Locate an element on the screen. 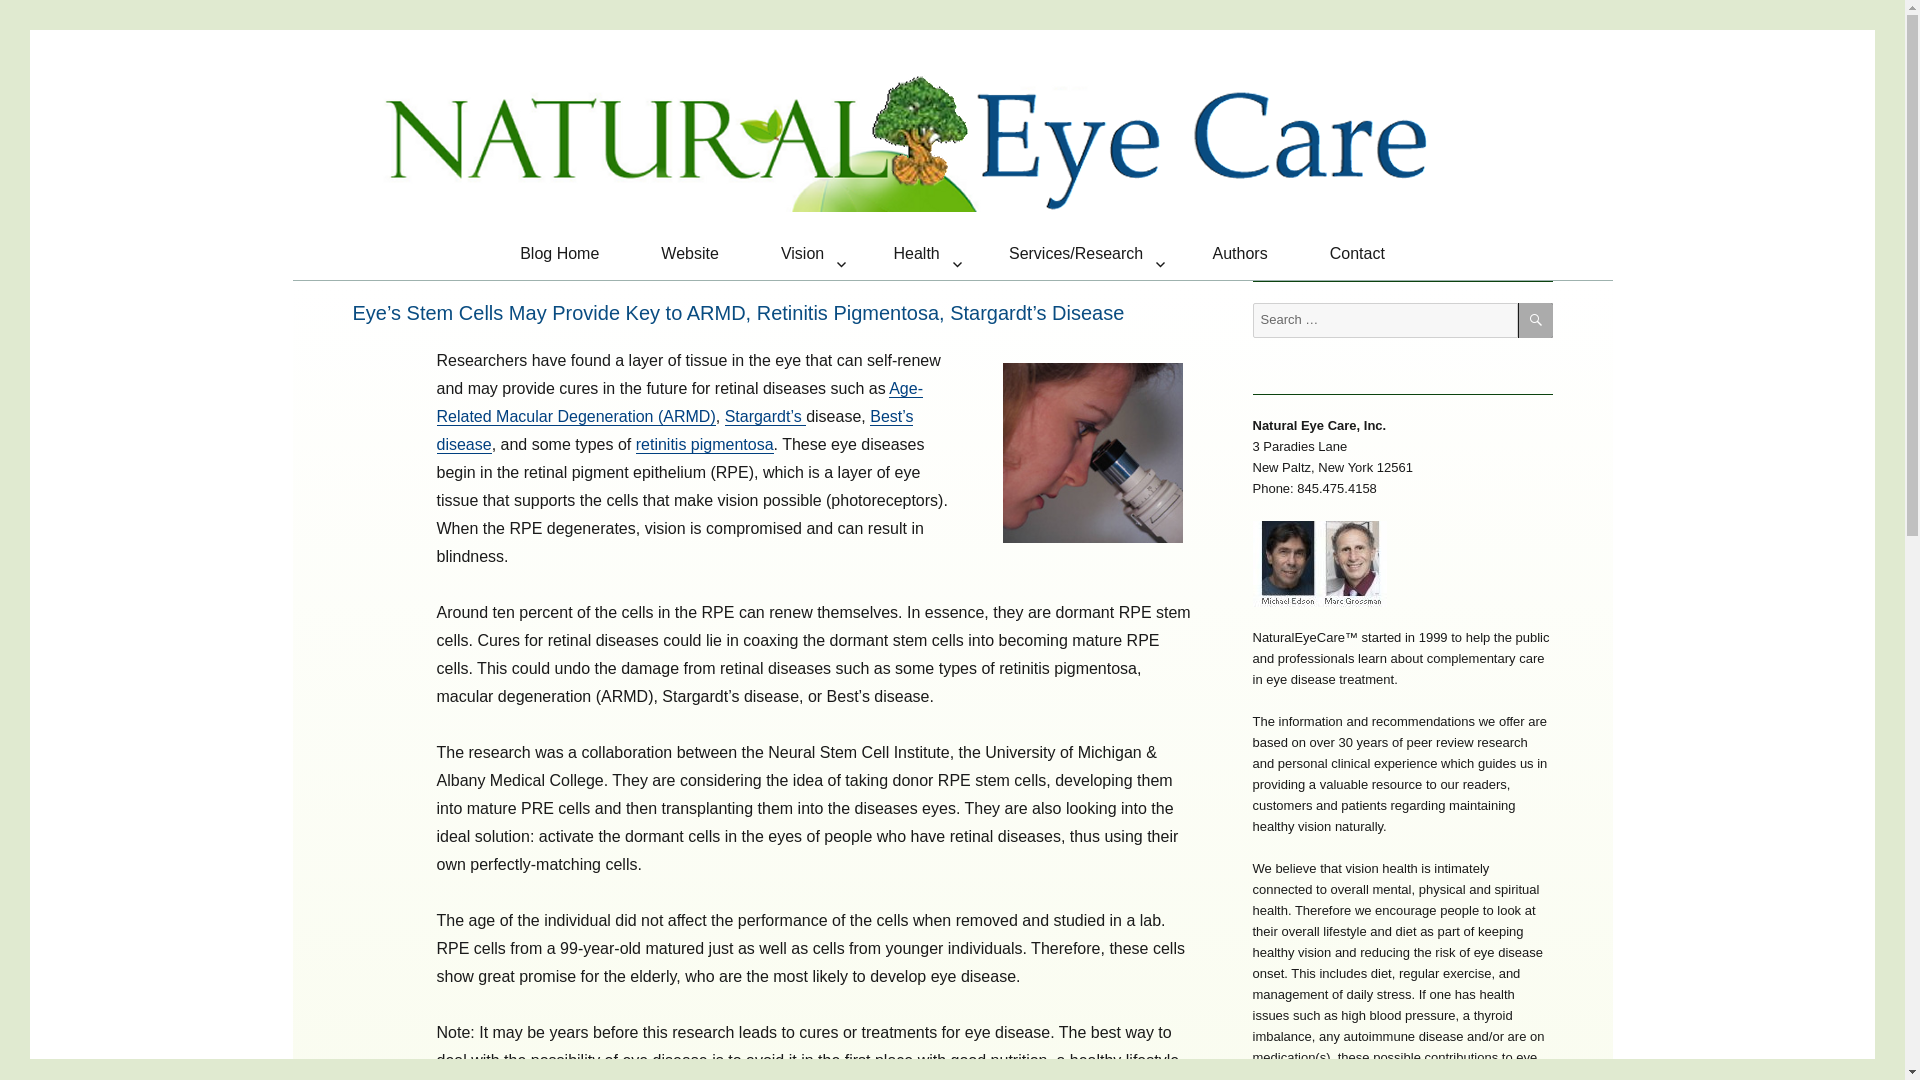  Website is located at coordinates (690, 261).